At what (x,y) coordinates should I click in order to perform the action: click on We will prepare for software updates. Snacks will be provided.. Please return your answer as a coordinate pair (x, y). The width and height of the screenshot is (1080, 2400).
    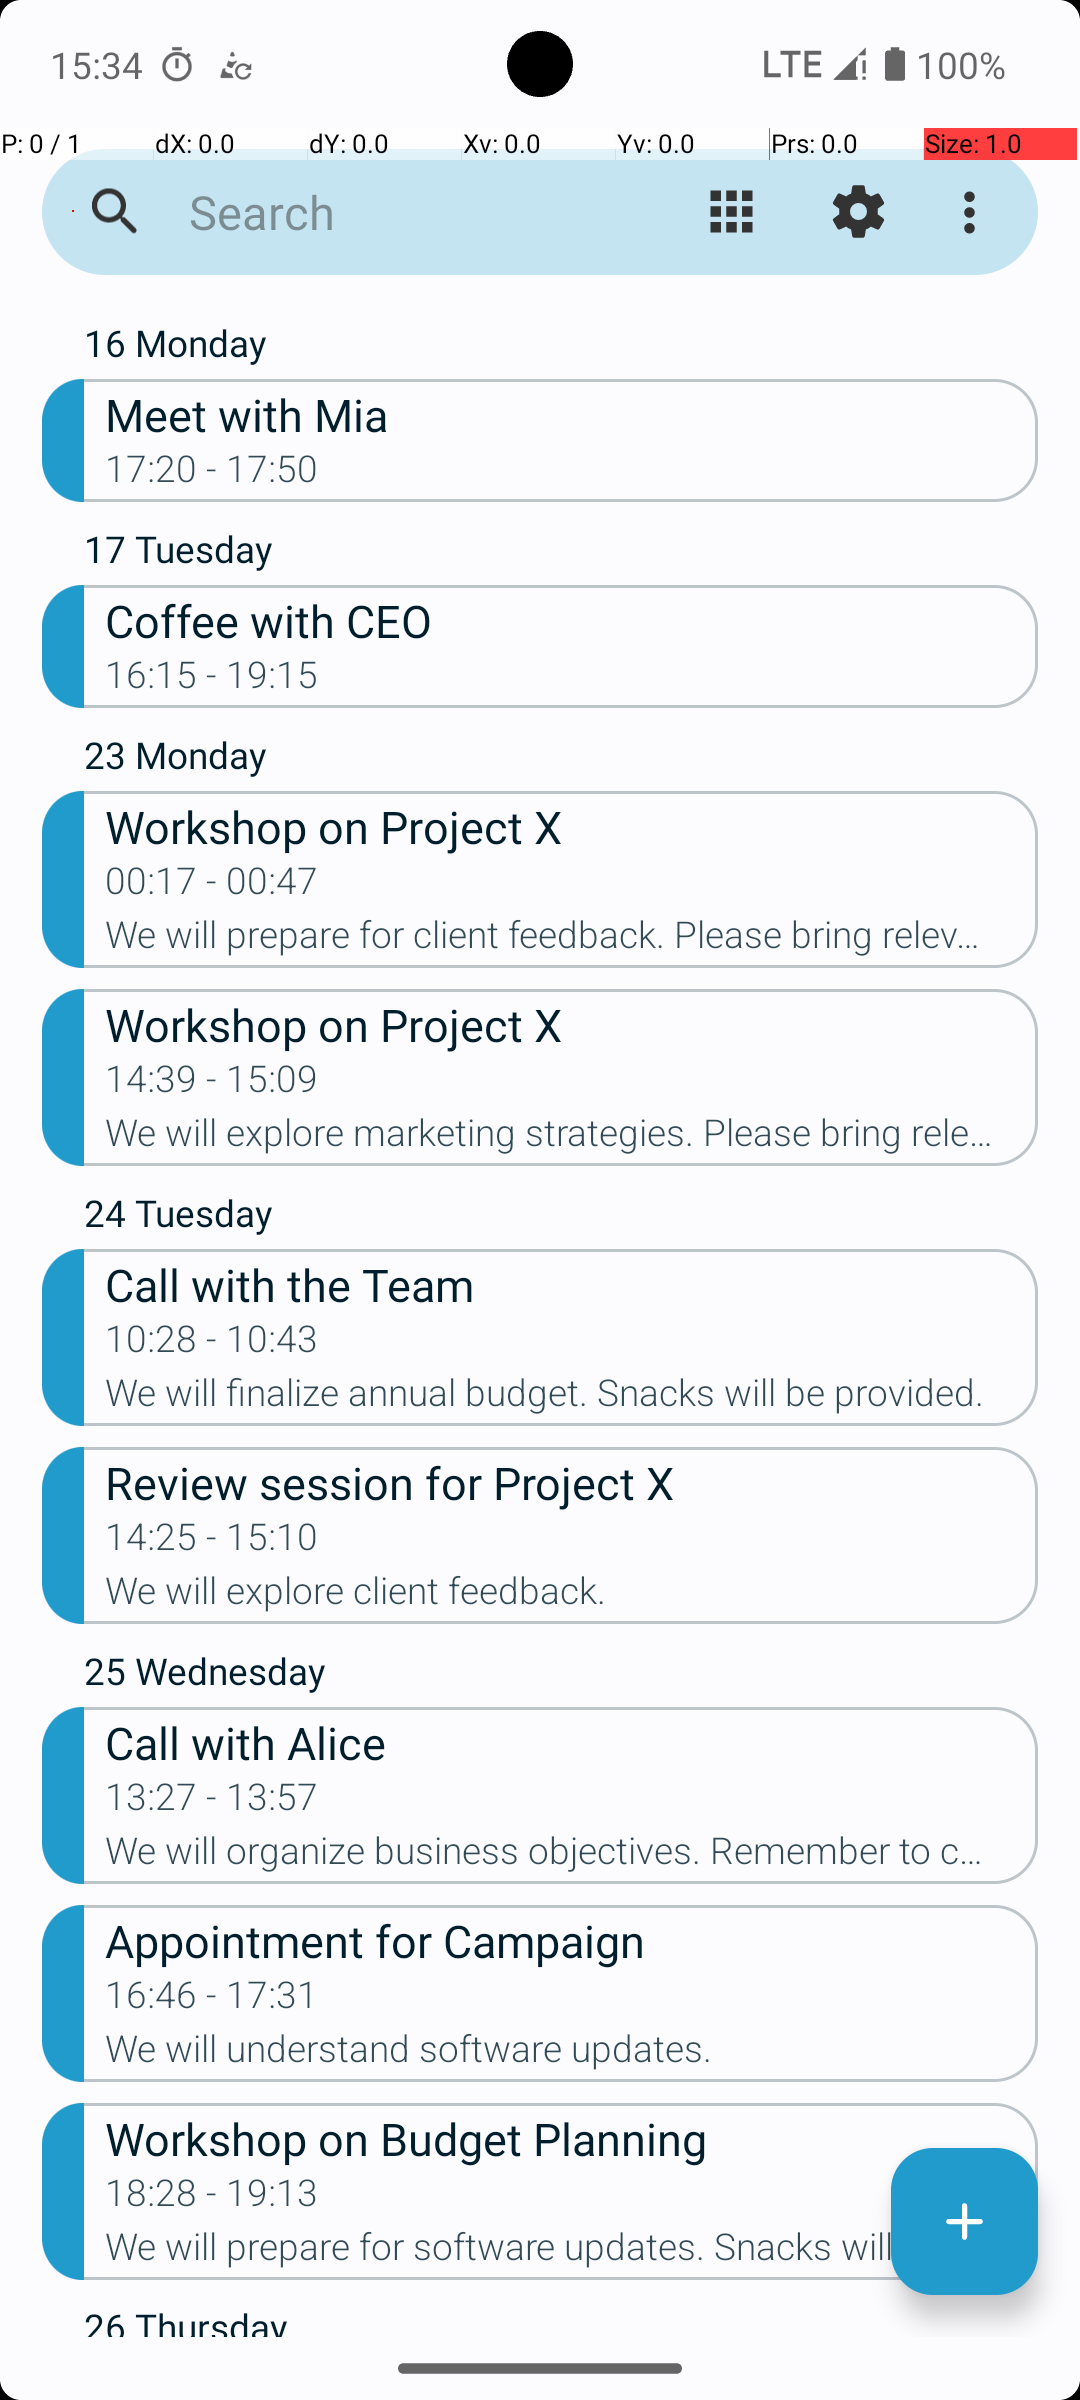
    Looking at the image, I should click on (572, 2253).